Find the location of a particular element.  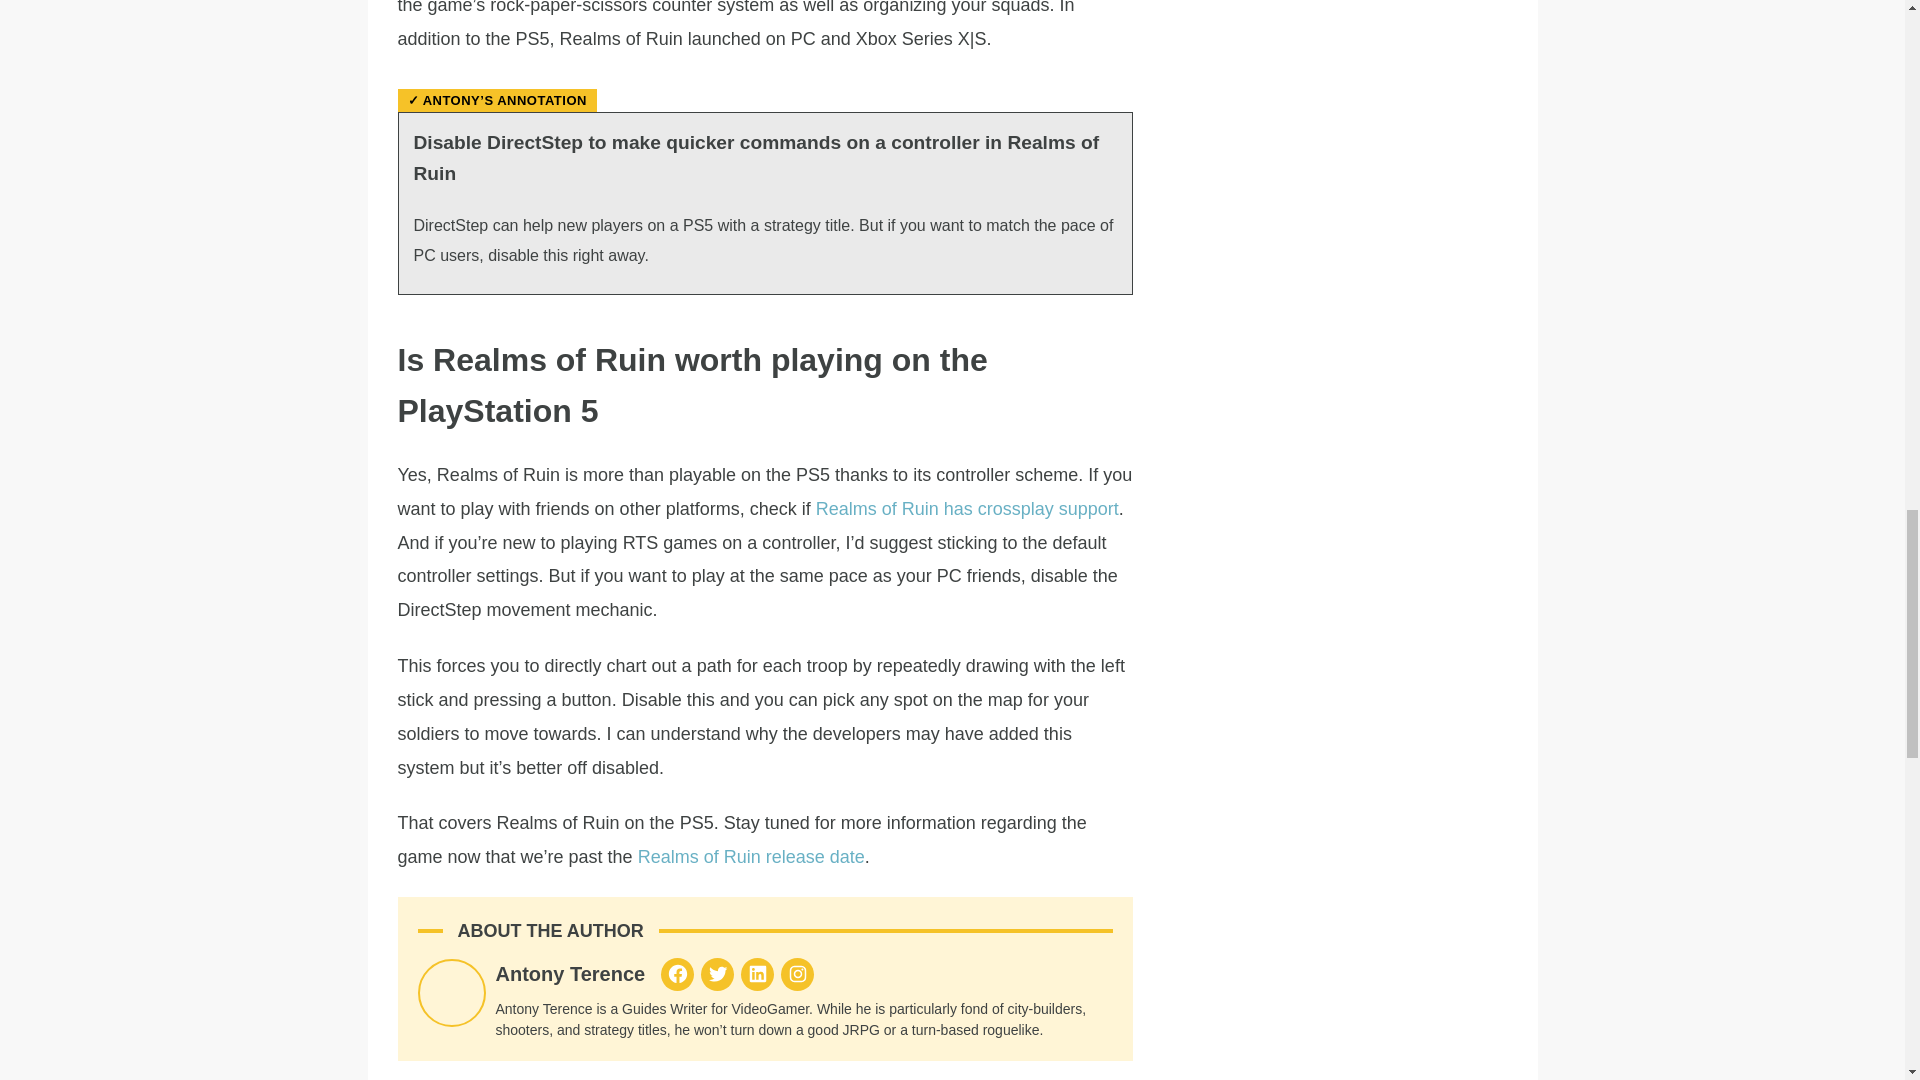

Antony Terence is located at coordinates (570, 974).